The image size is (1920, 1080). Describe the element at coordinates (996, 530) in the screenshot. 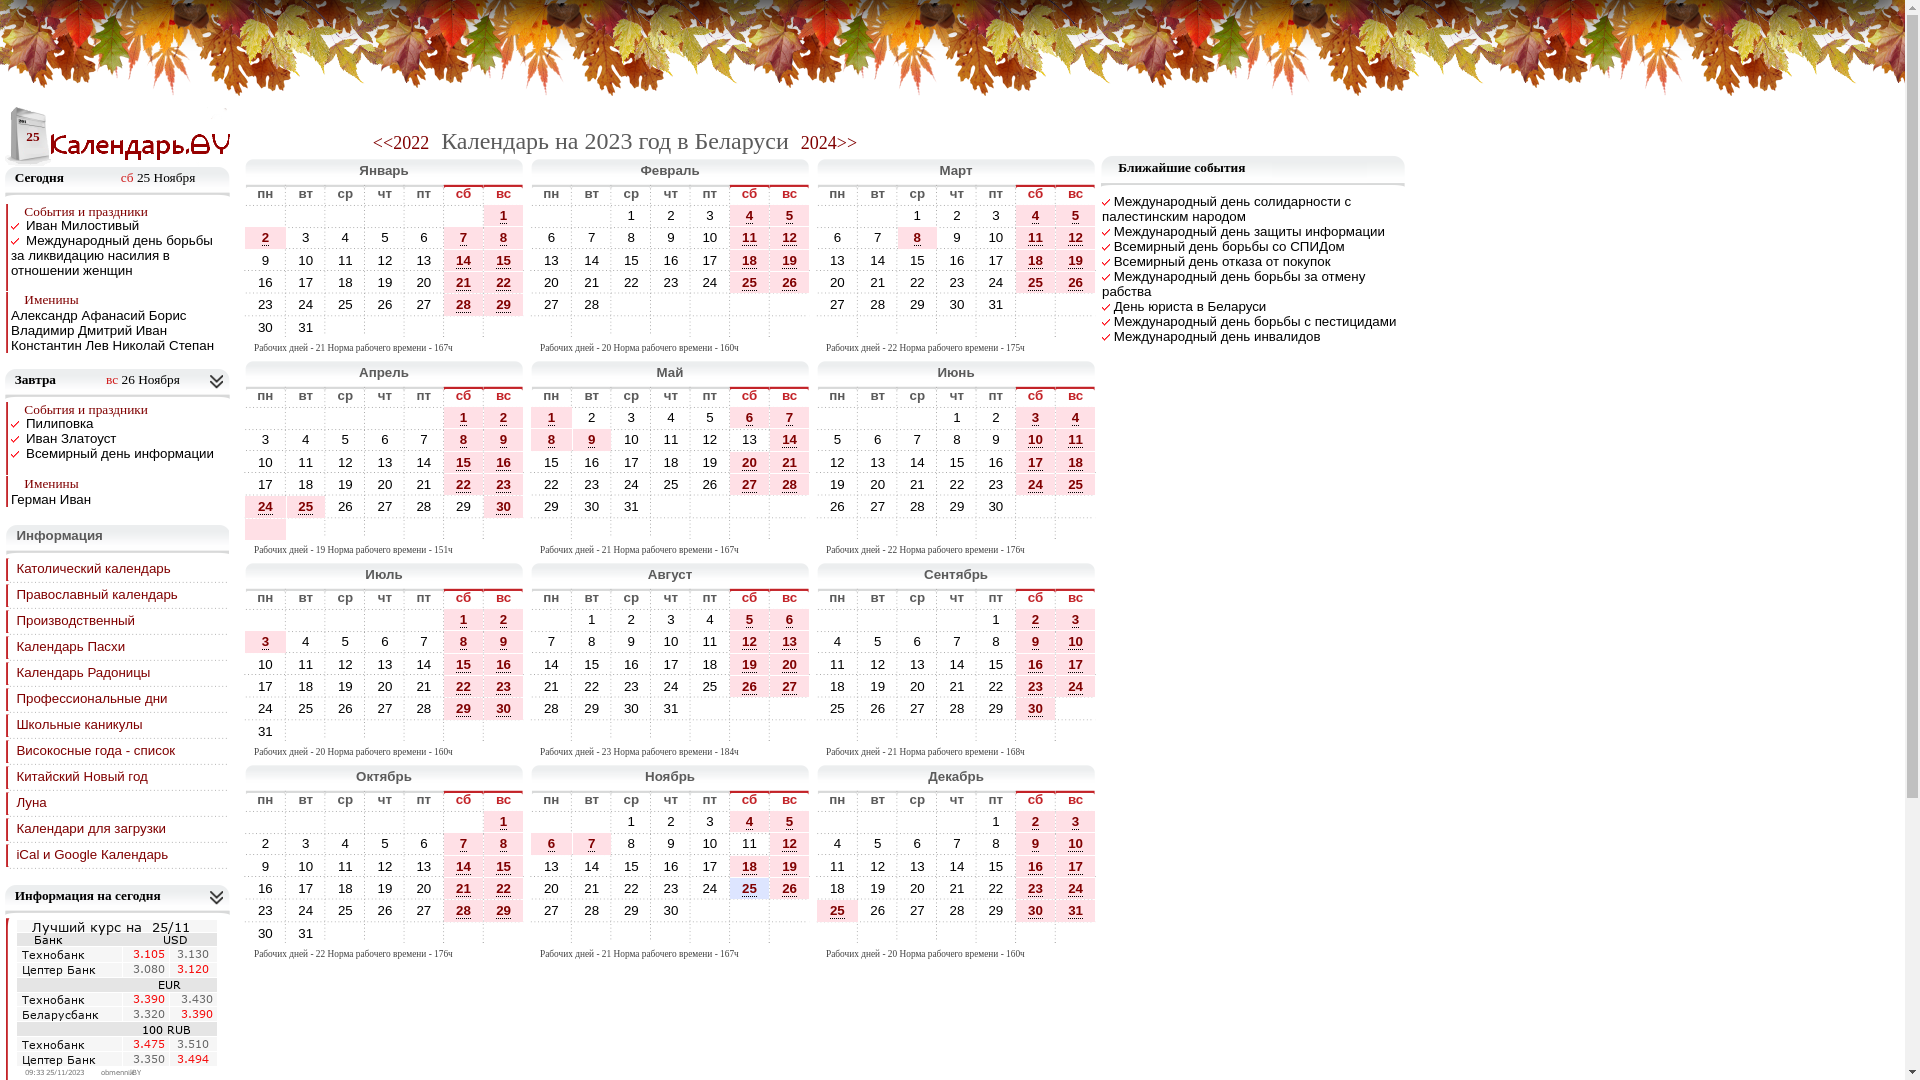

I see ` ` at that location.